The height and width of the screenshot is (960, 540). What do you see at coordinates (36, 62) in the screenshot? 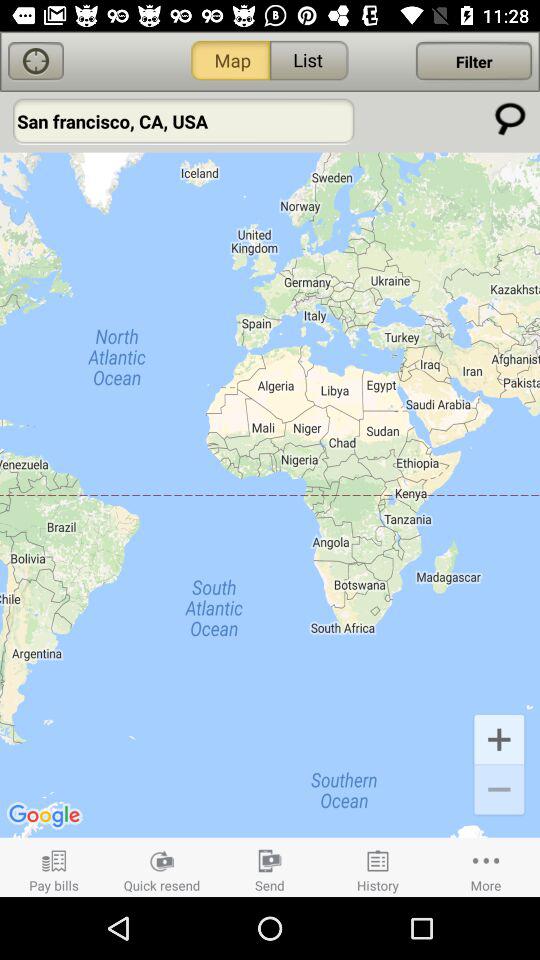
I see `map button` at bounding box center [36, 62].